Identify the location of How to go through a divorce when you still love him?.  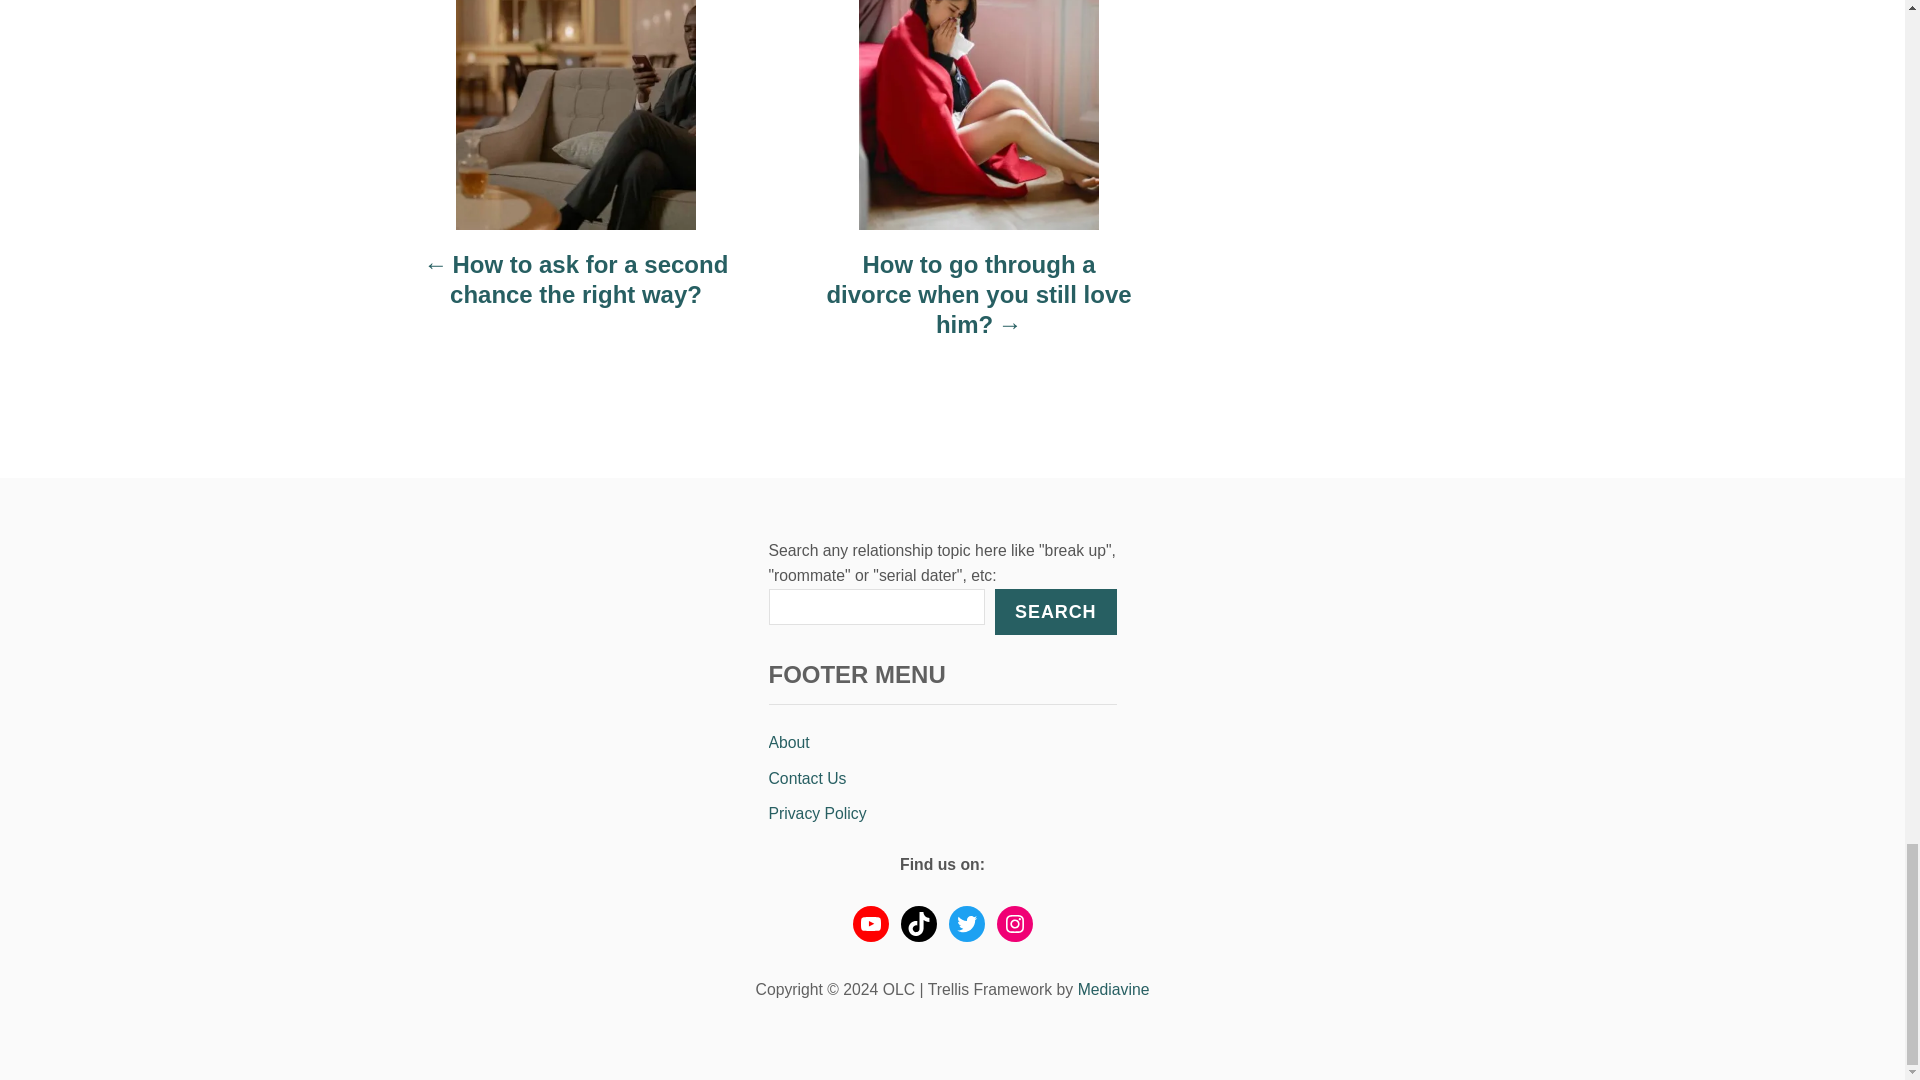
(978, 304).